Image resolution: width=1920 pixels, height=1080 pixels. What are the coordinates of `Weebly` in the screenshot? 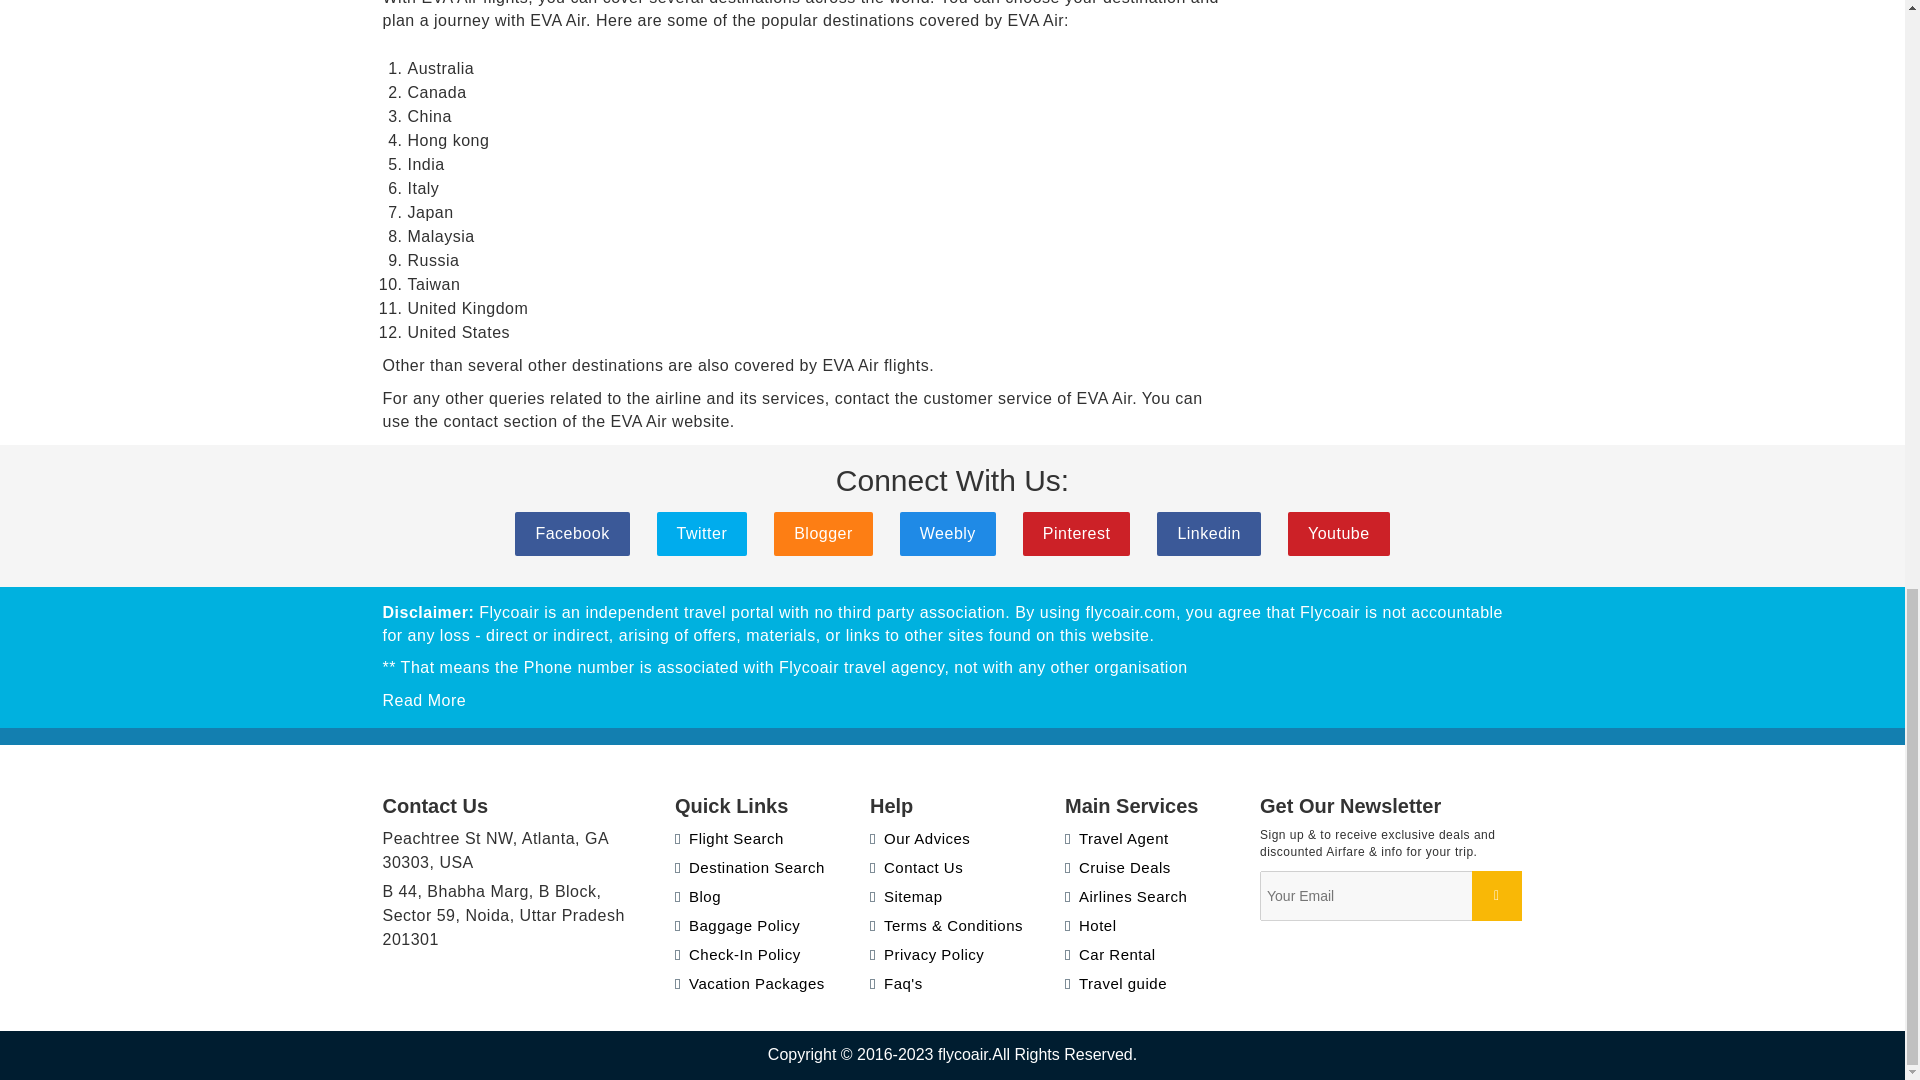 It's located at (948, 534).